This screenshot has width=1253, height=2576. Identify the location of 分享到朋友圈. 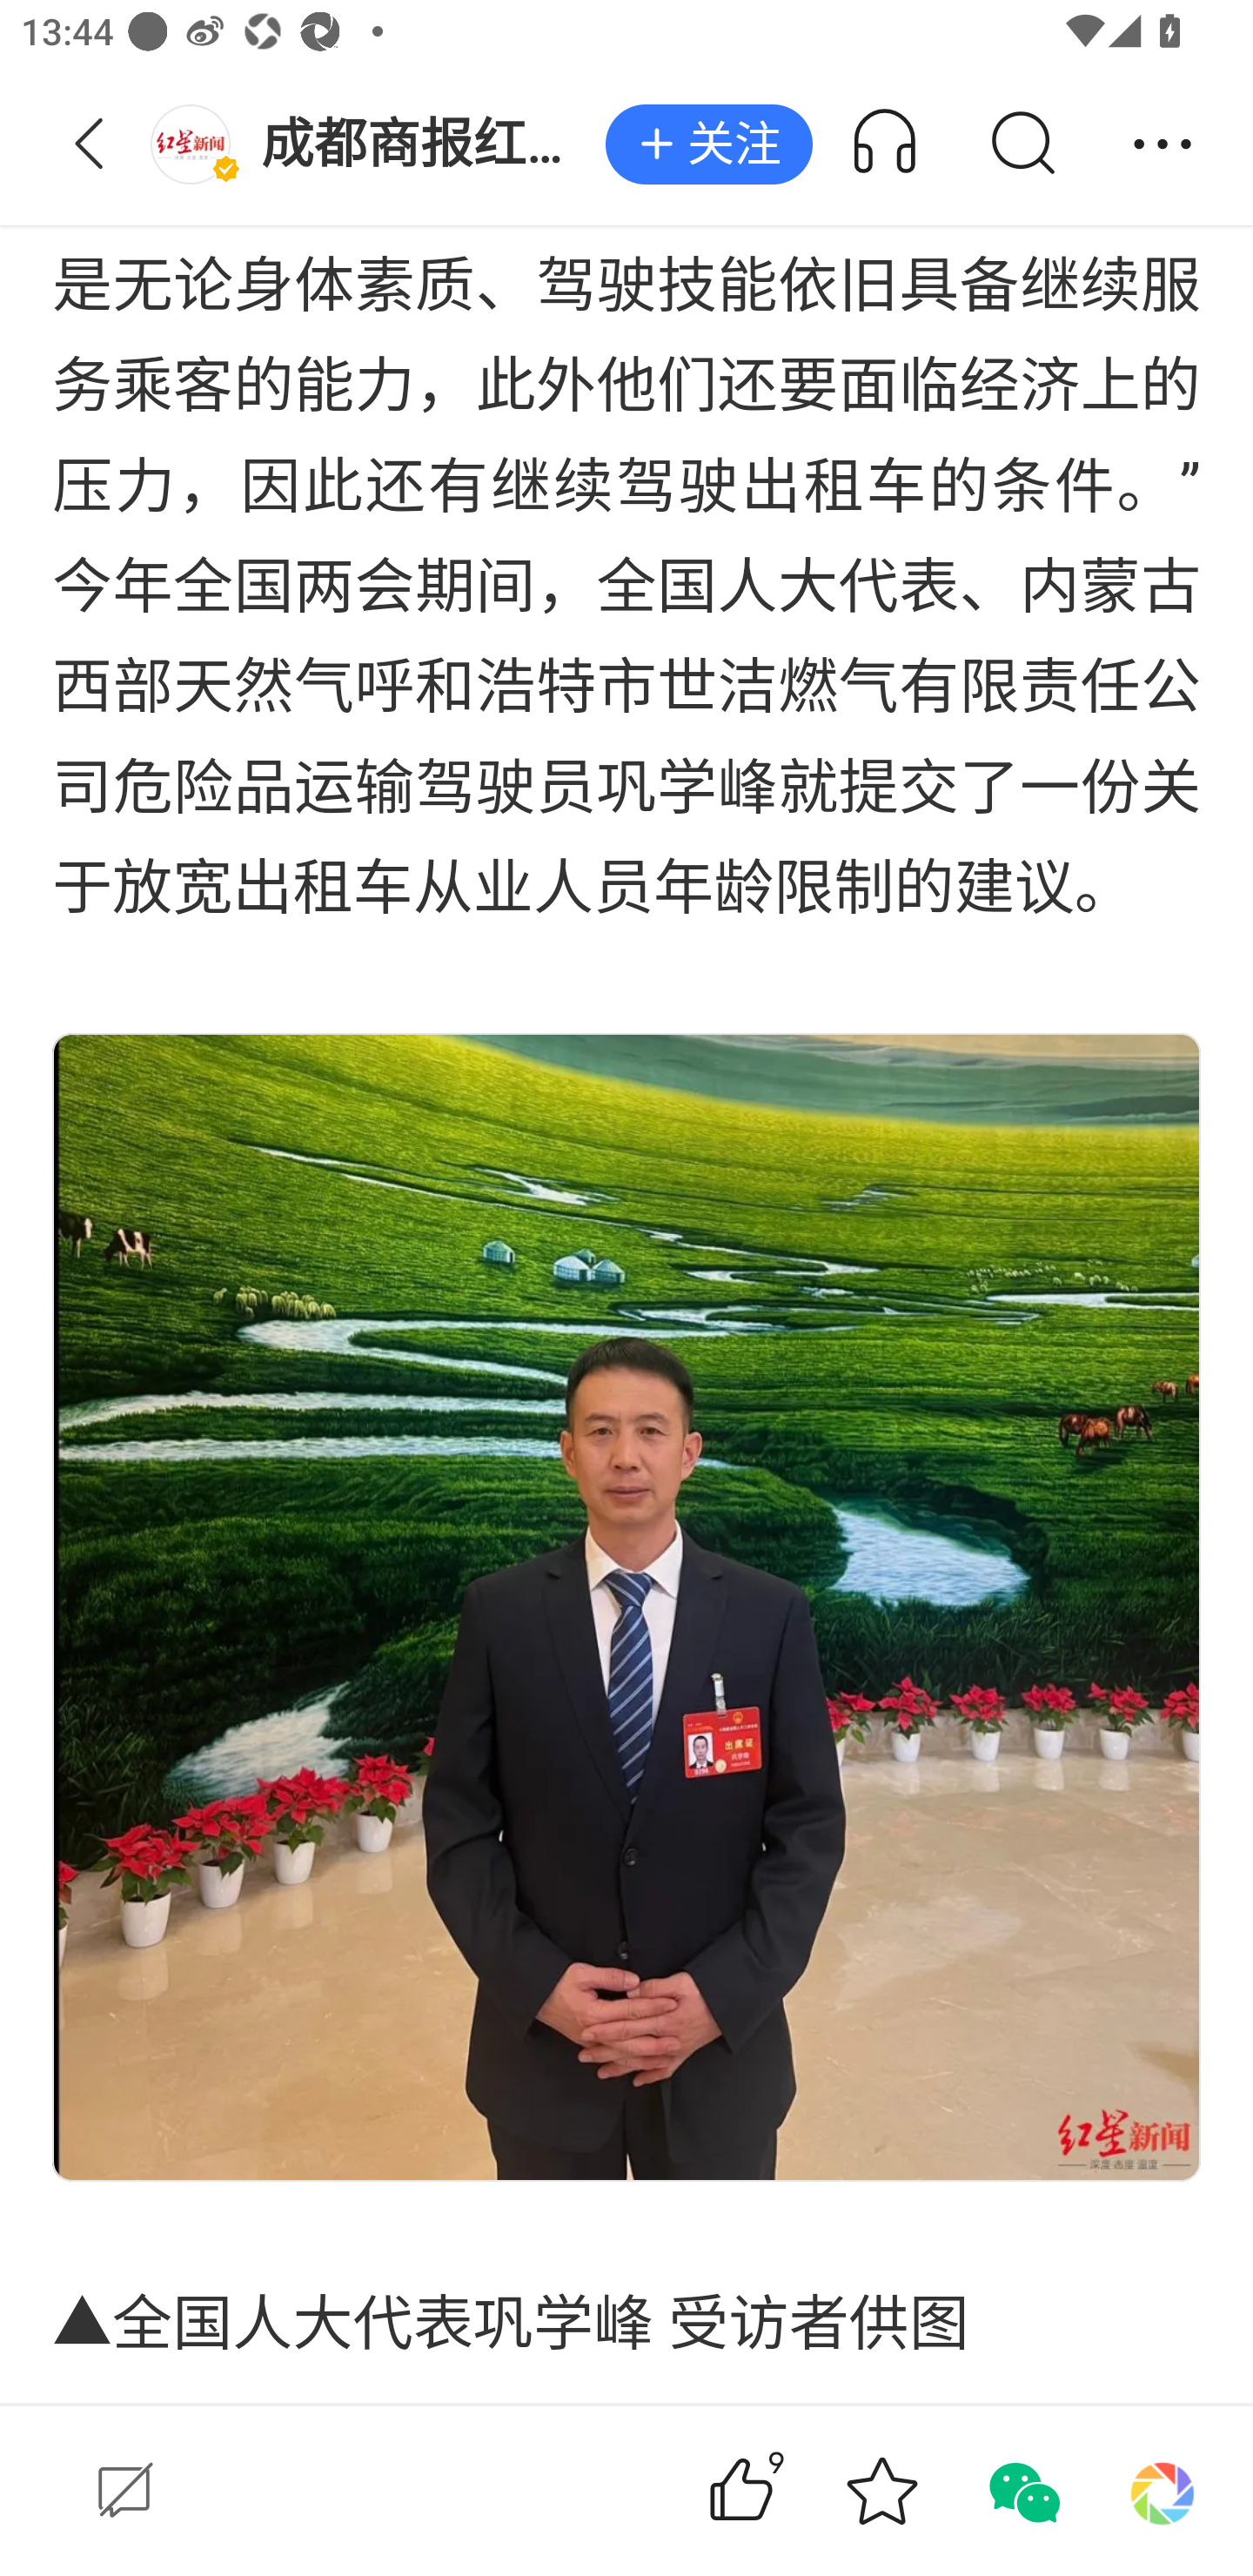
(1163, 2491).